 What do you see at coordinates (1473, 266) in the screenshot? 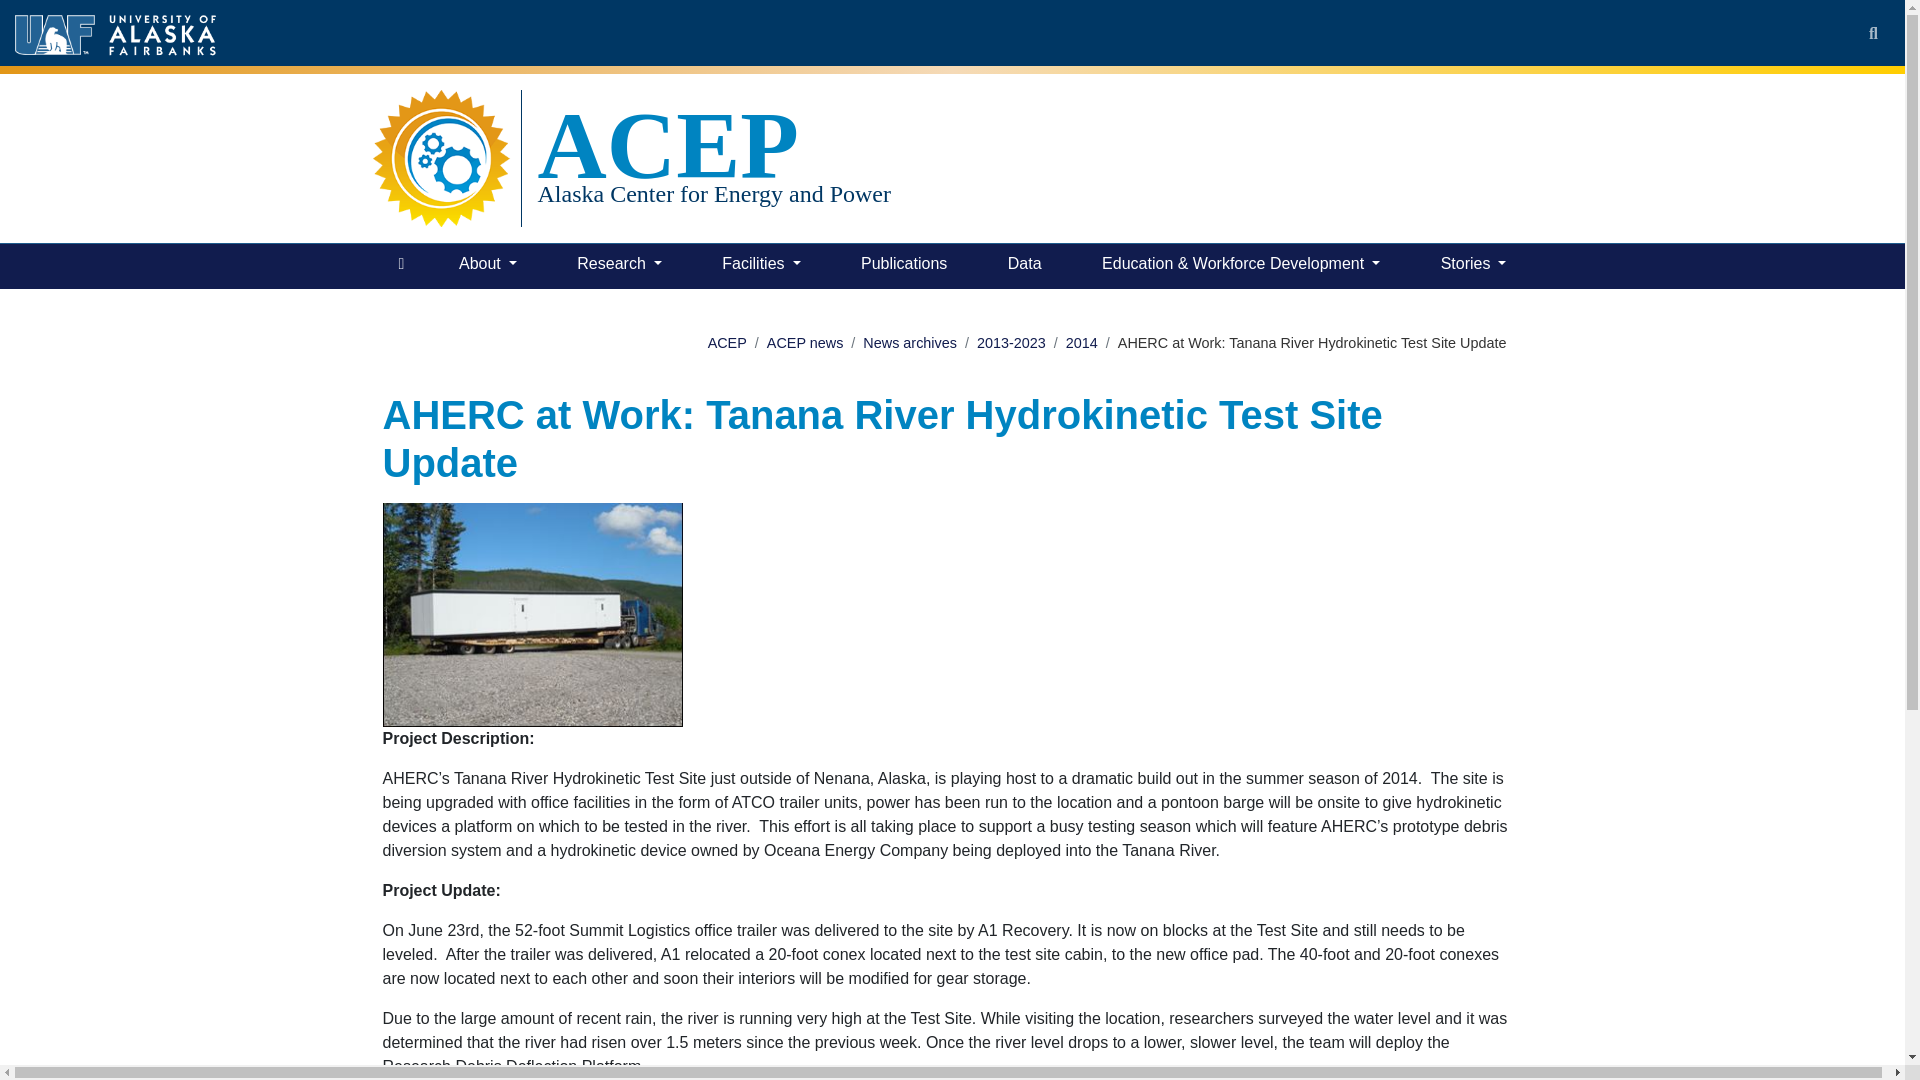
I see `Stories` at bounding box center [1473, 266].